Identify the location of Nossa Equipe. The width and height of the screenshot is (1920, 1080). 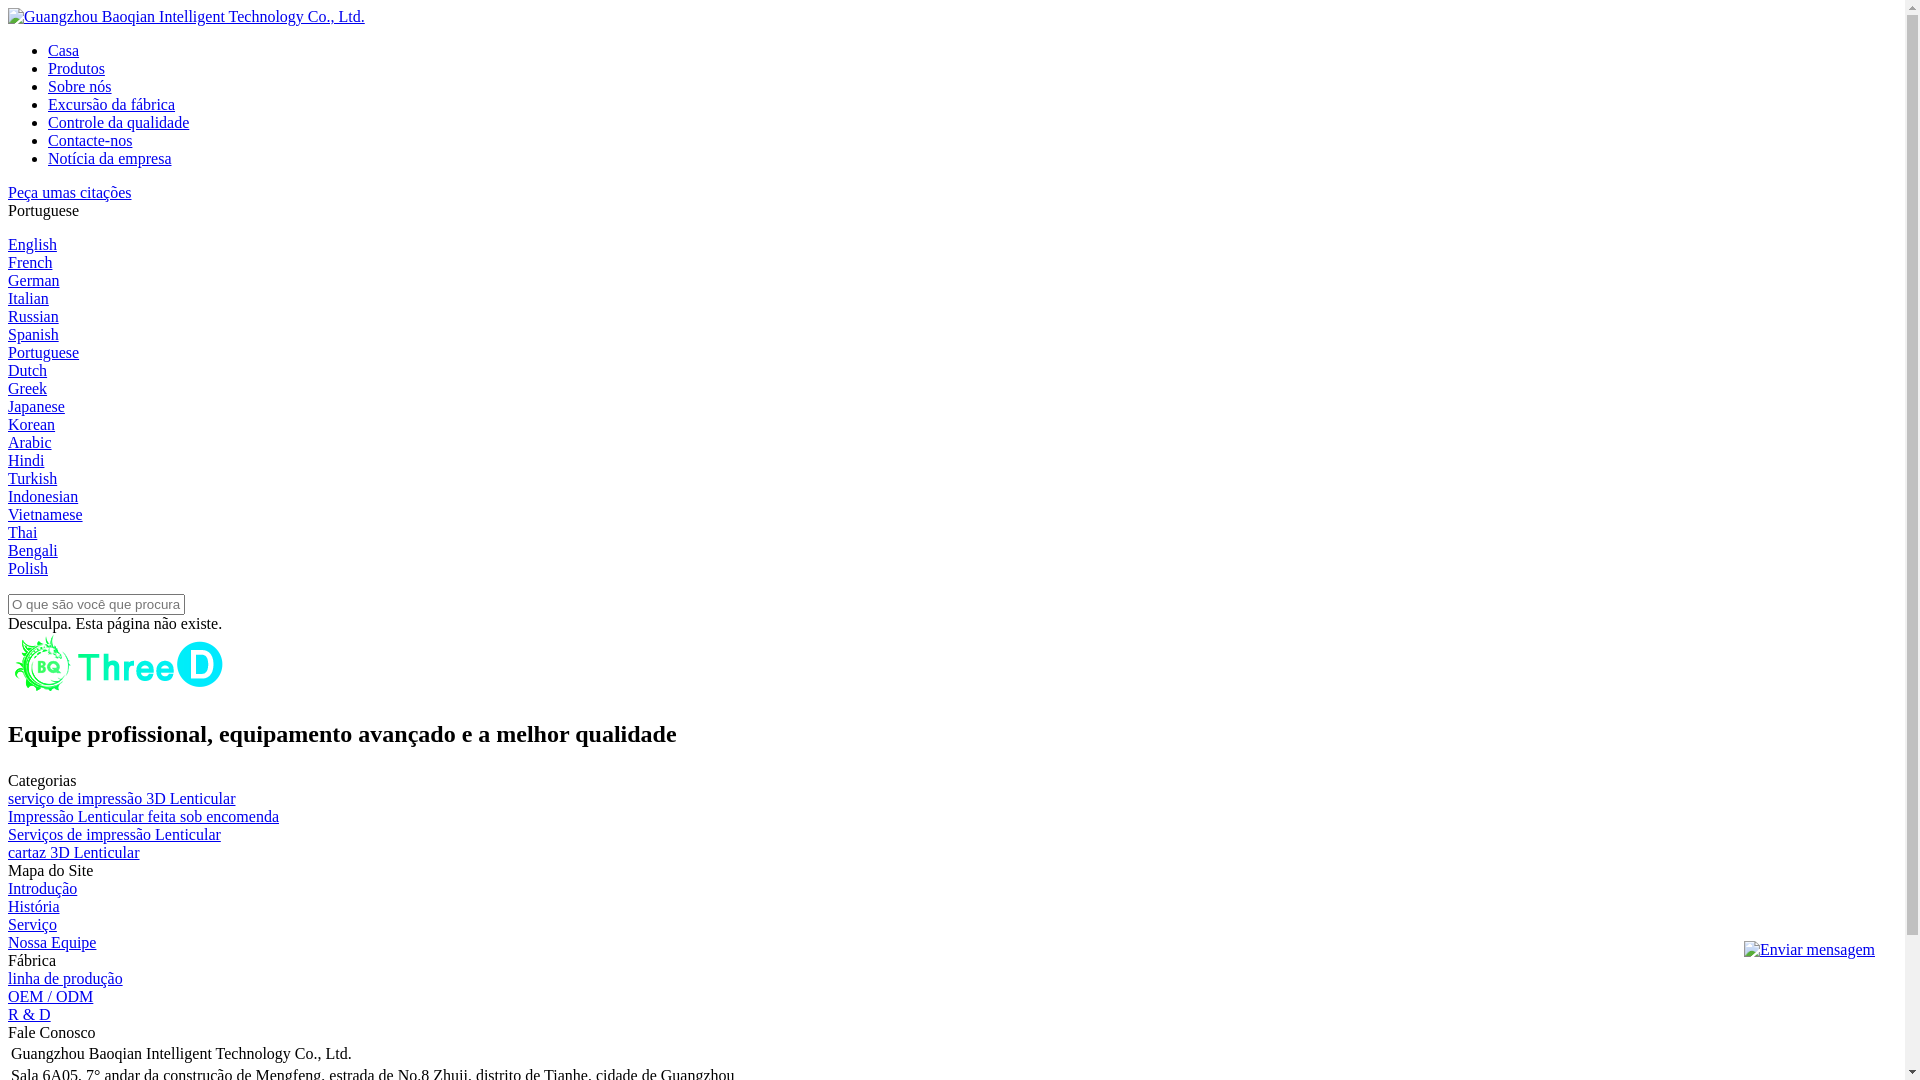
(52, 942).